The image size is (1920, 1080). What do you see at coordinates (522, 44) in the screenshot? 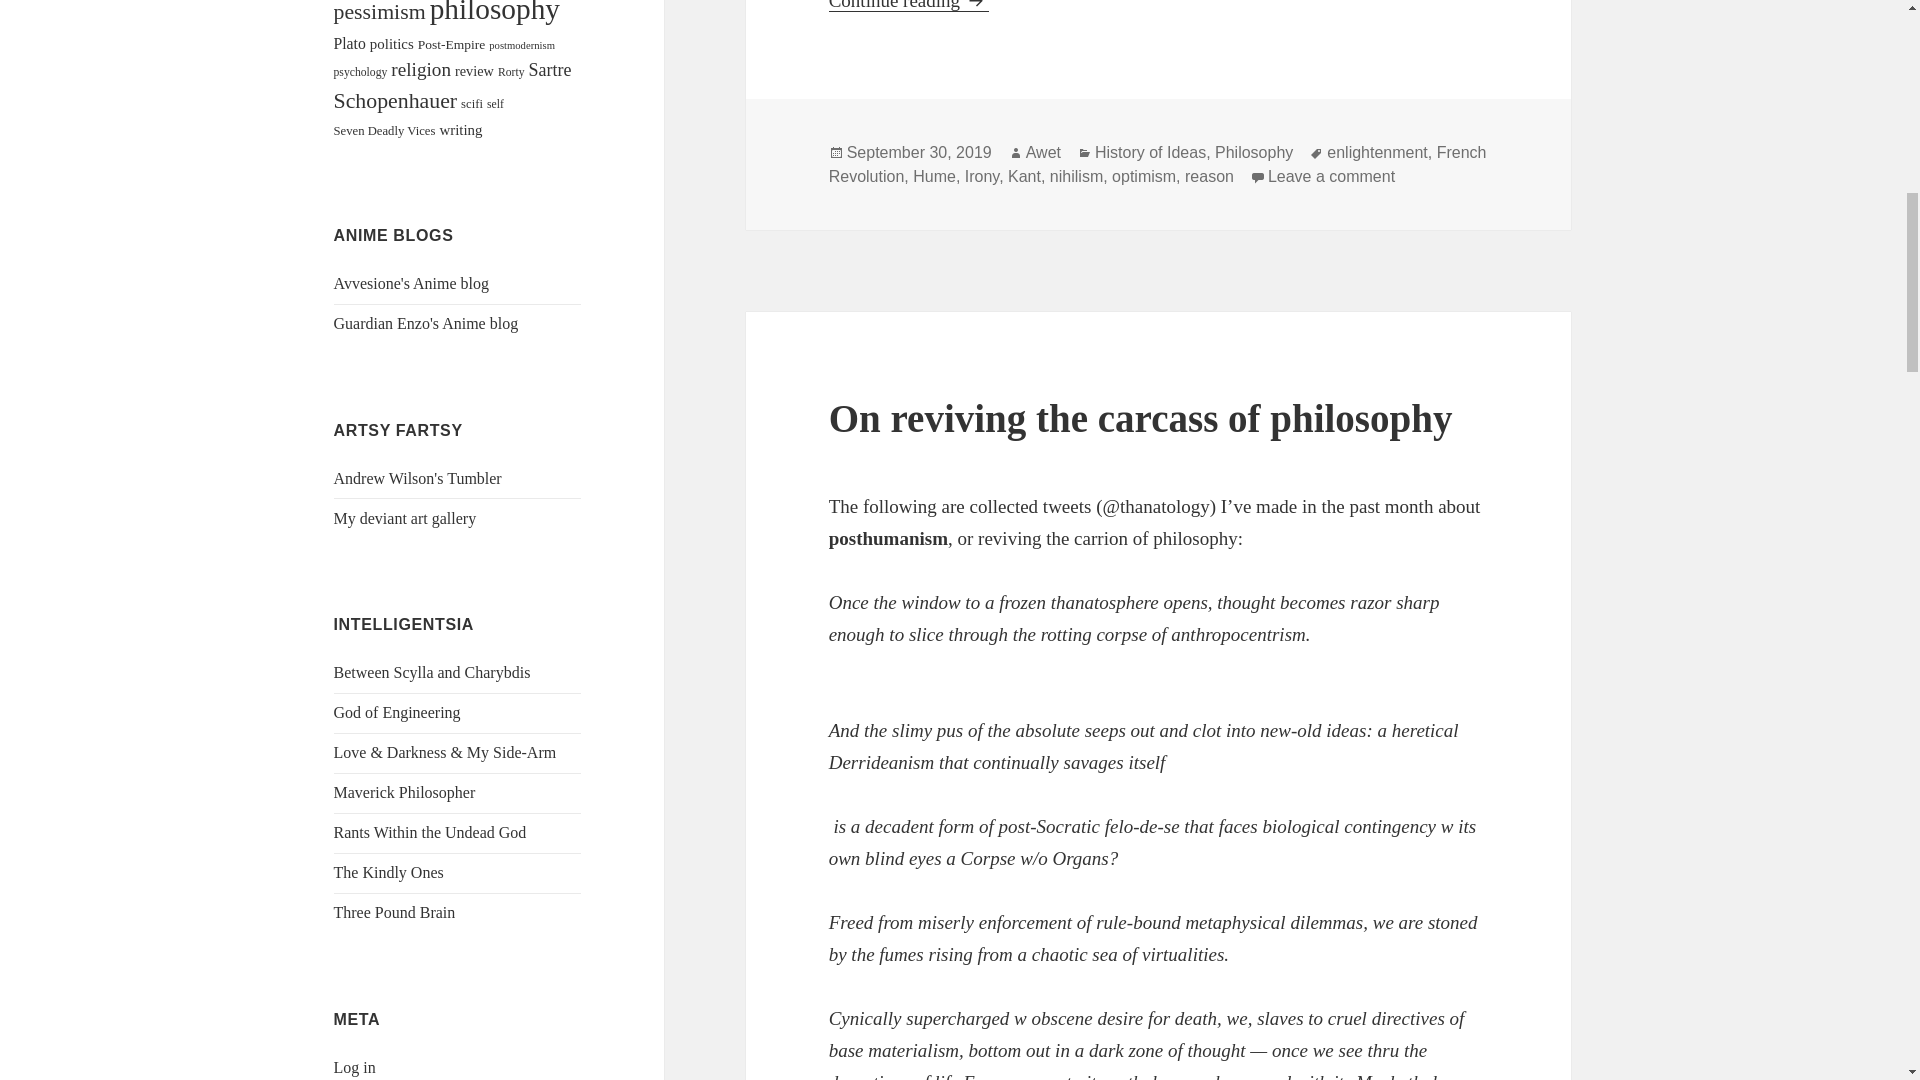
I see `postmodernism` at bounding box center [522, 44].